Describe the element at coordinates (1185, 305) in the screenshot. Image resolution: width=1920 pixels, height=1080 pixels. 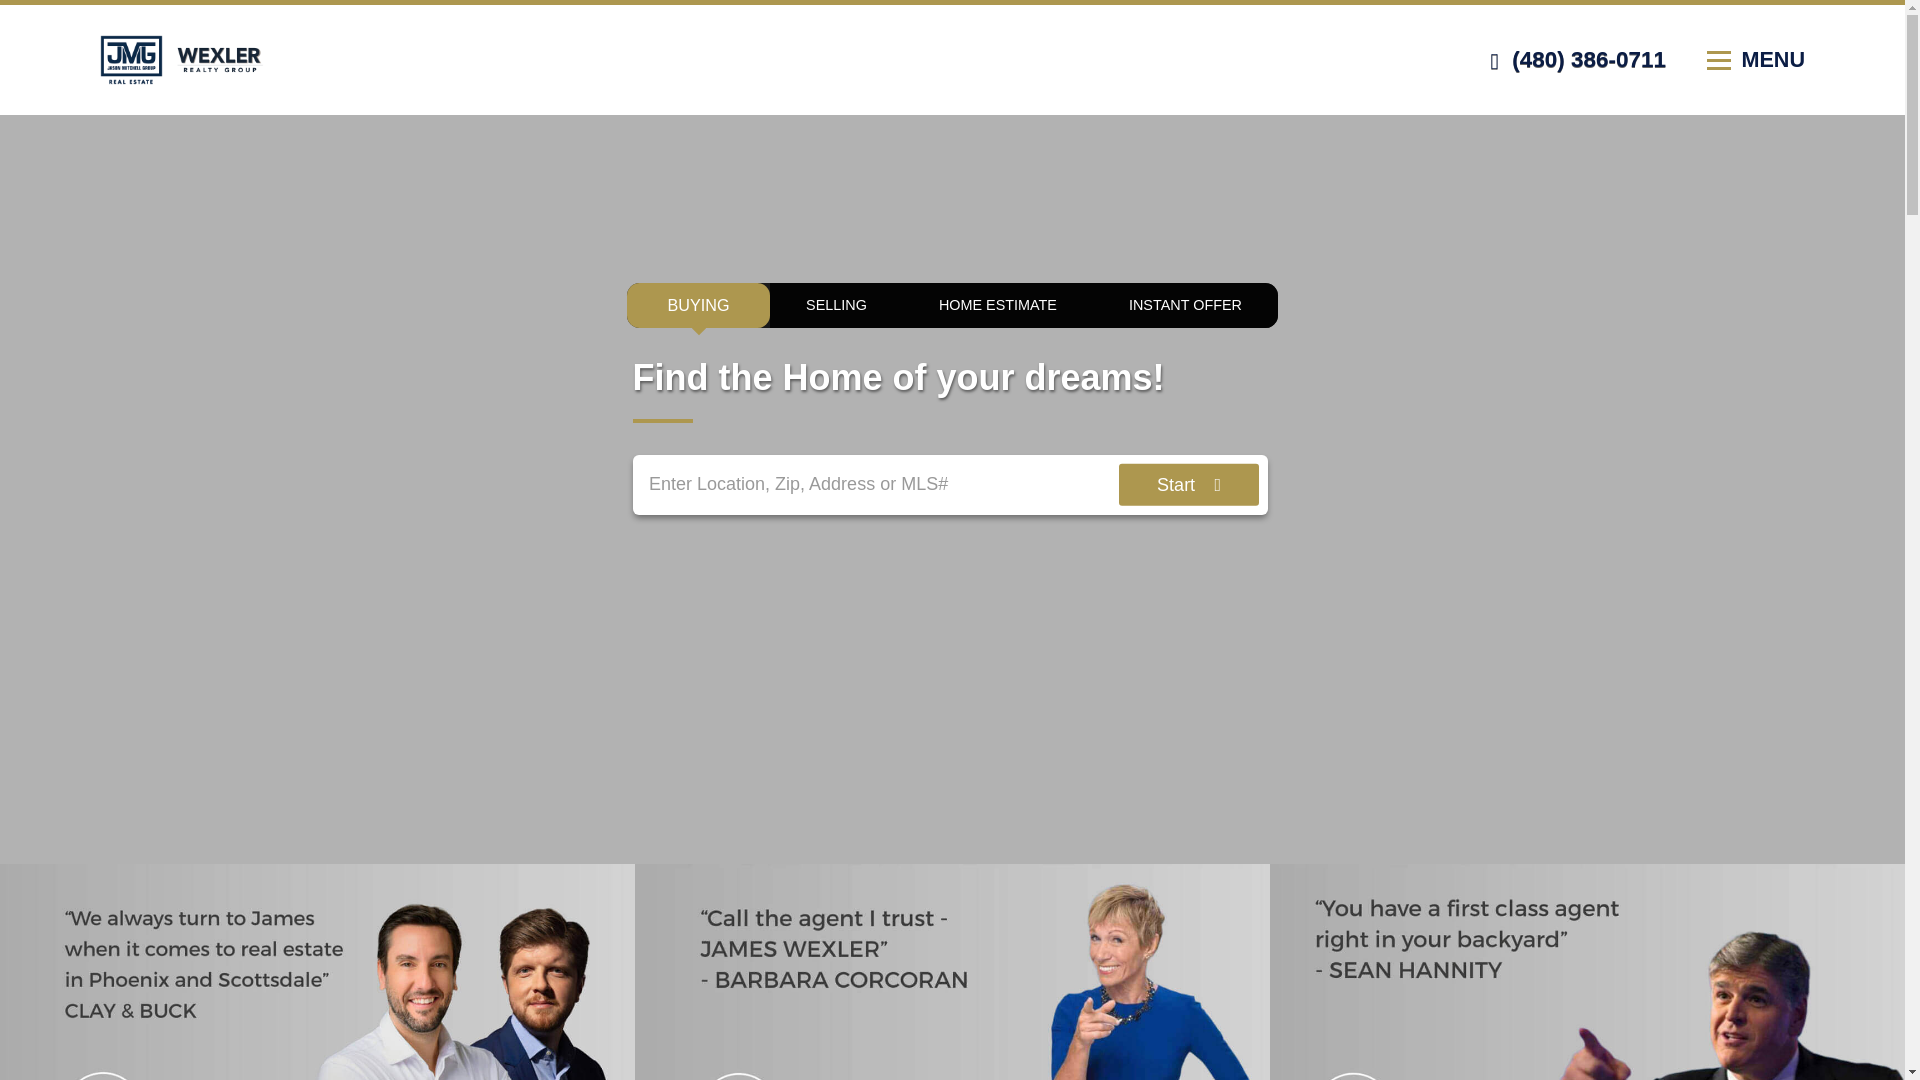
I see `INSTANT OFFER` at that location.